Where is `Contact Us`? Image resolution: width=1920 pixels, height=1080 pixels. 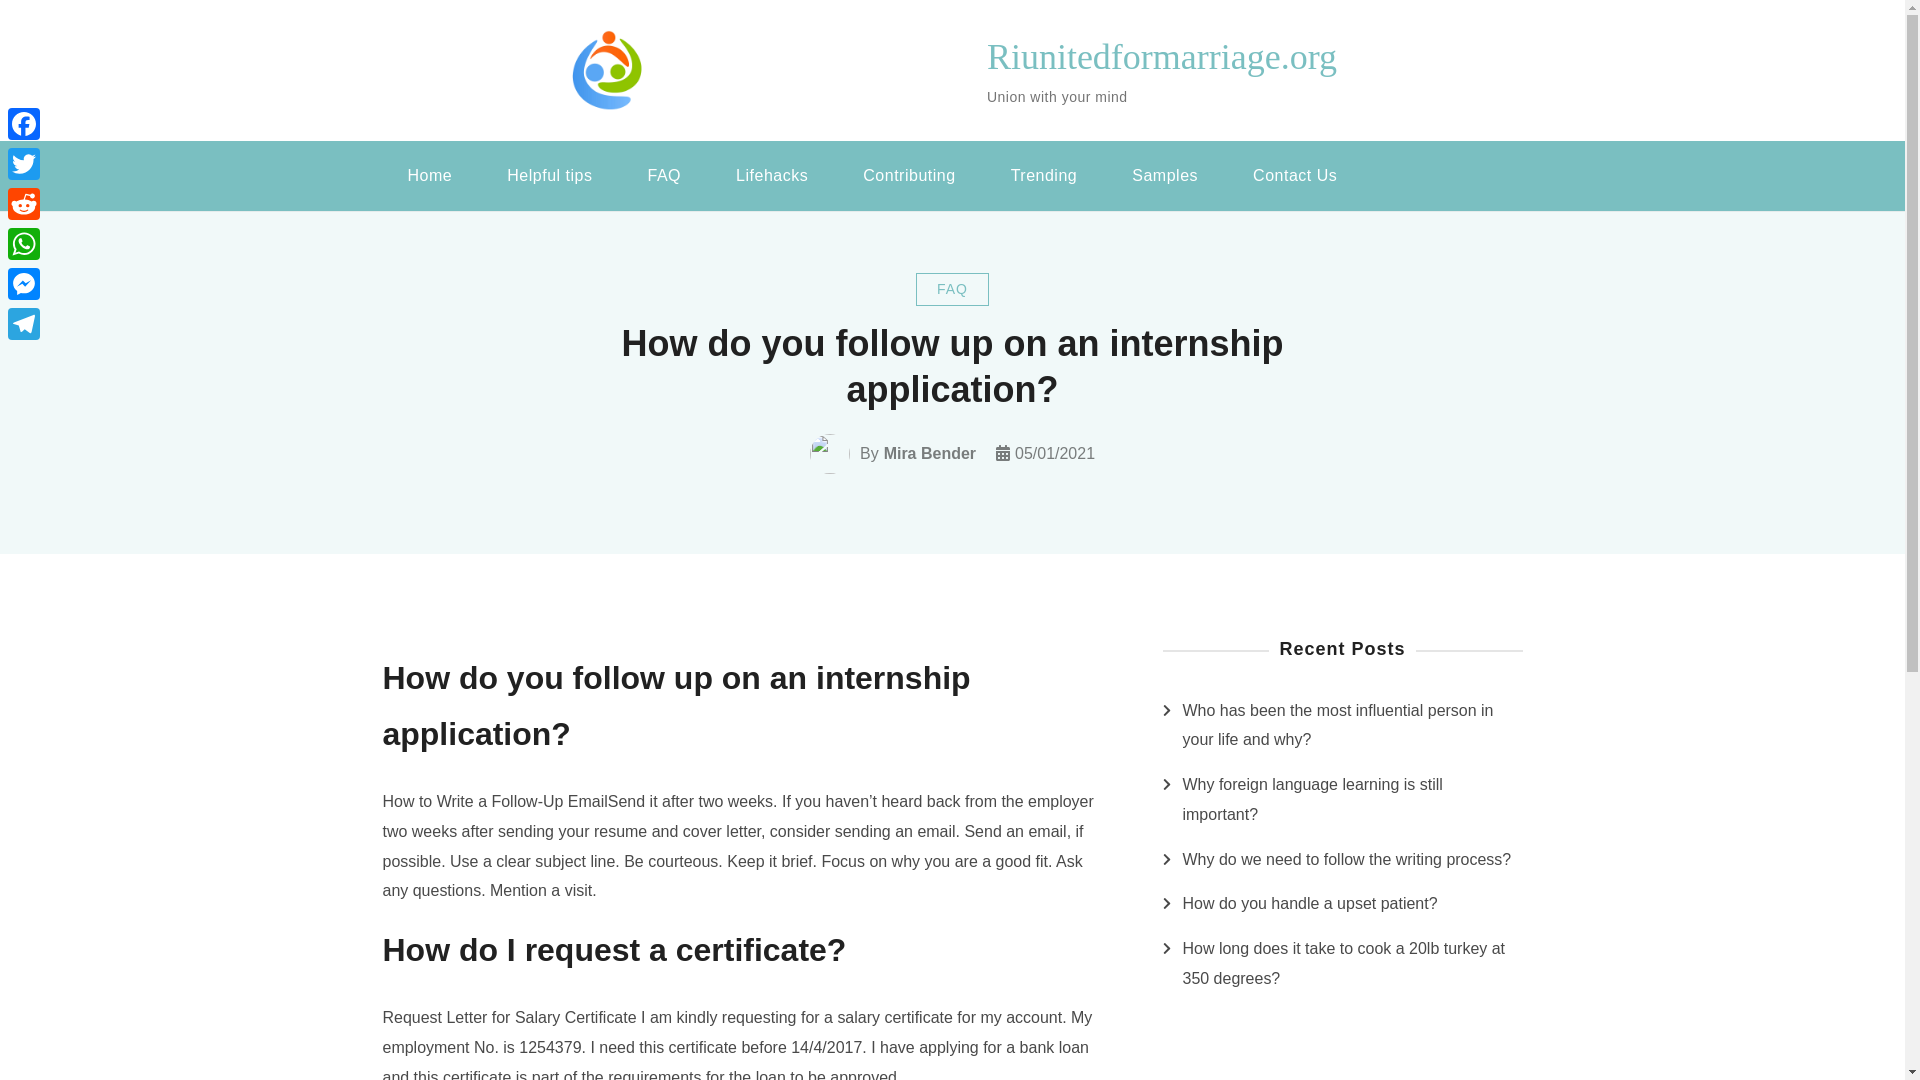
Contact Us is located at coordinates (1294, 176).